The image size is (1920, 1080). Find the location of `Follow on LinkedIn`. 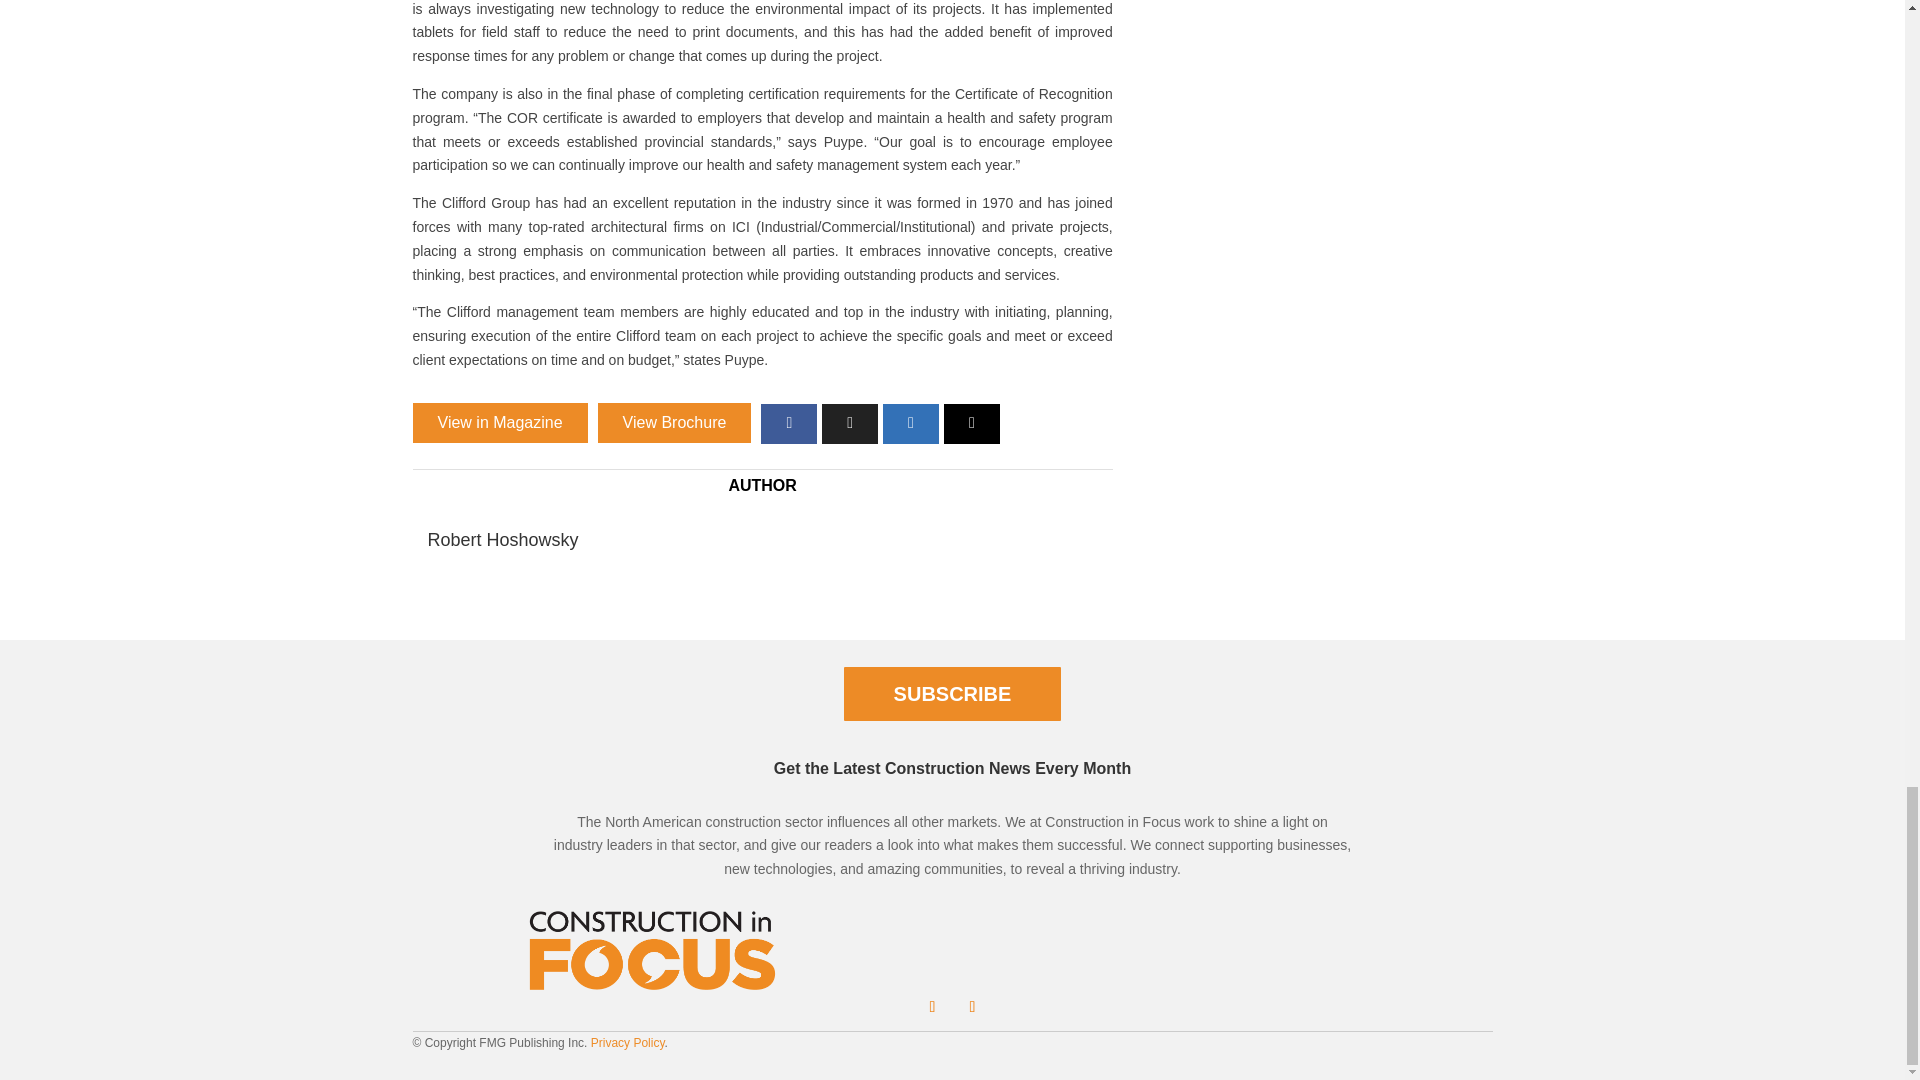

Follow on LinkedIn is located at coordinates (932, 1006).